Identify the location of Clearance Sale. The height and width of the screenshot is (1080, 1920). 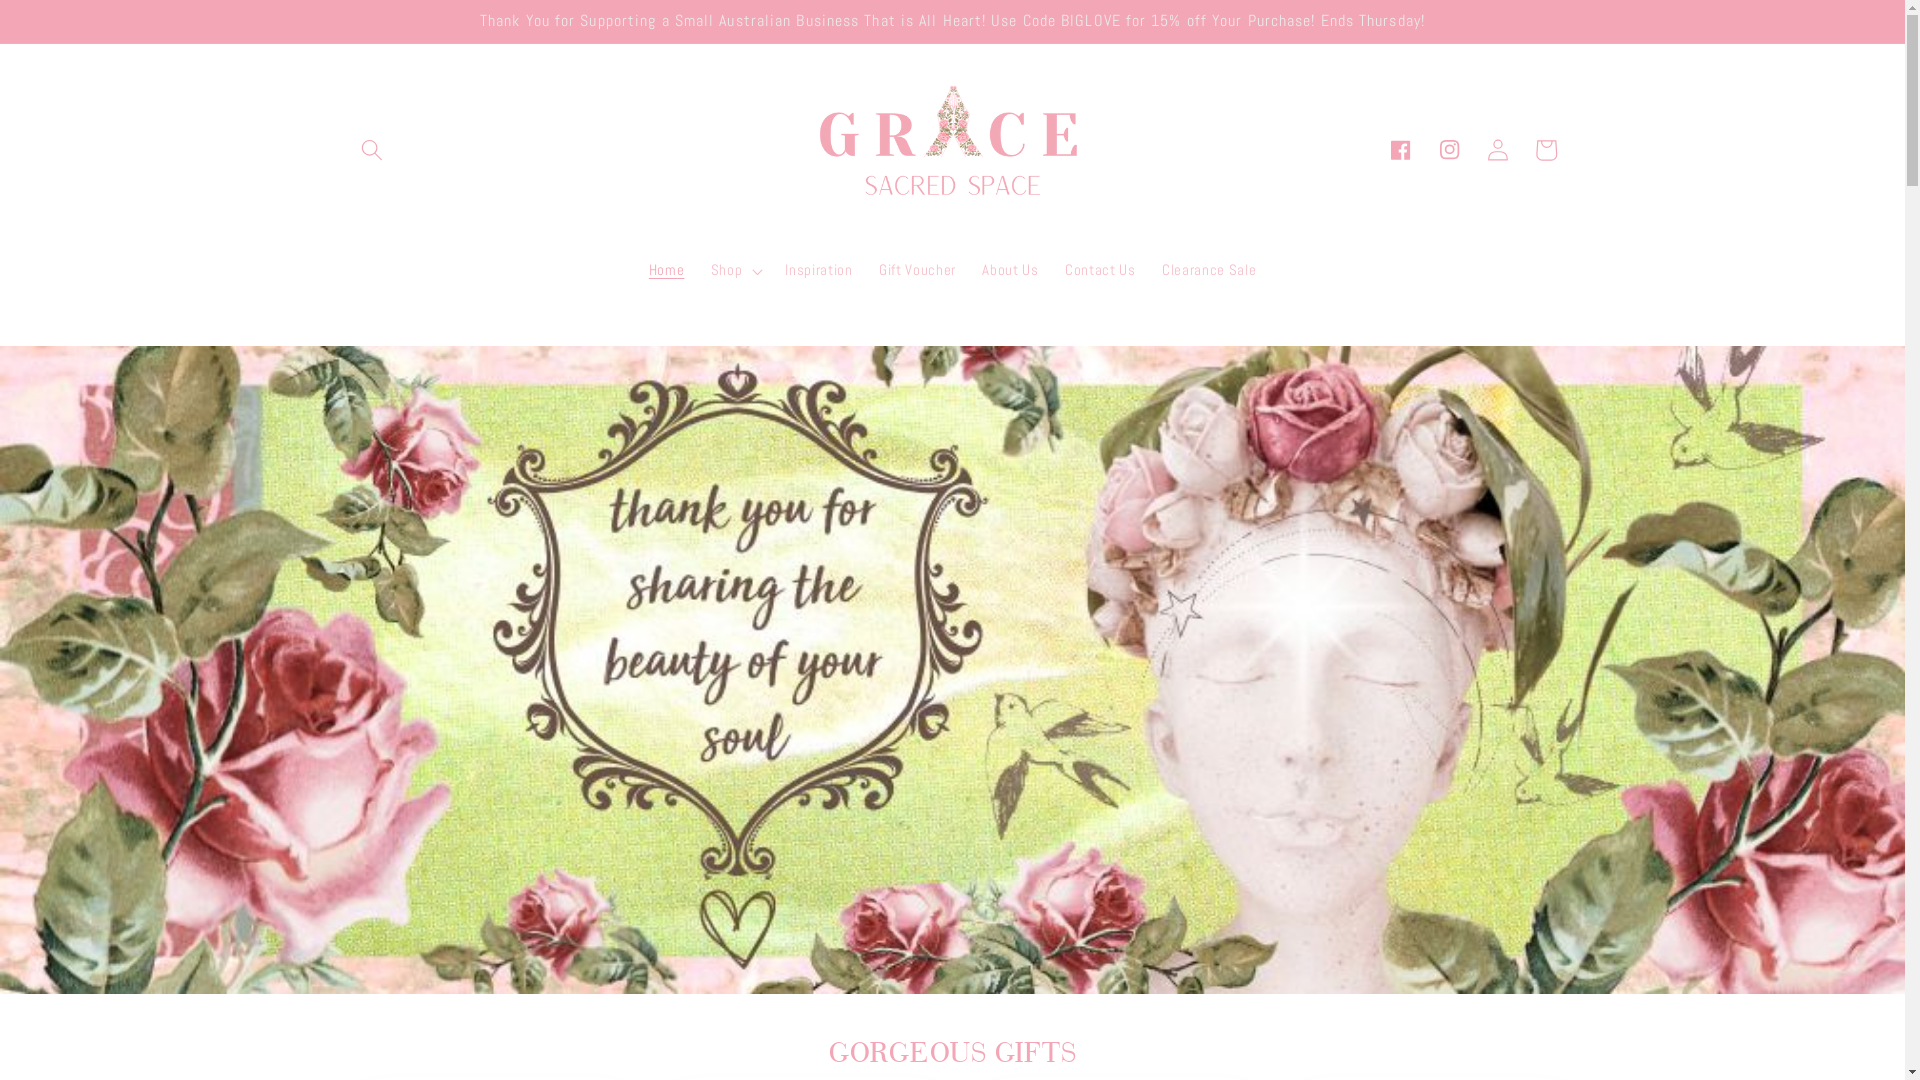
(1210, 271).